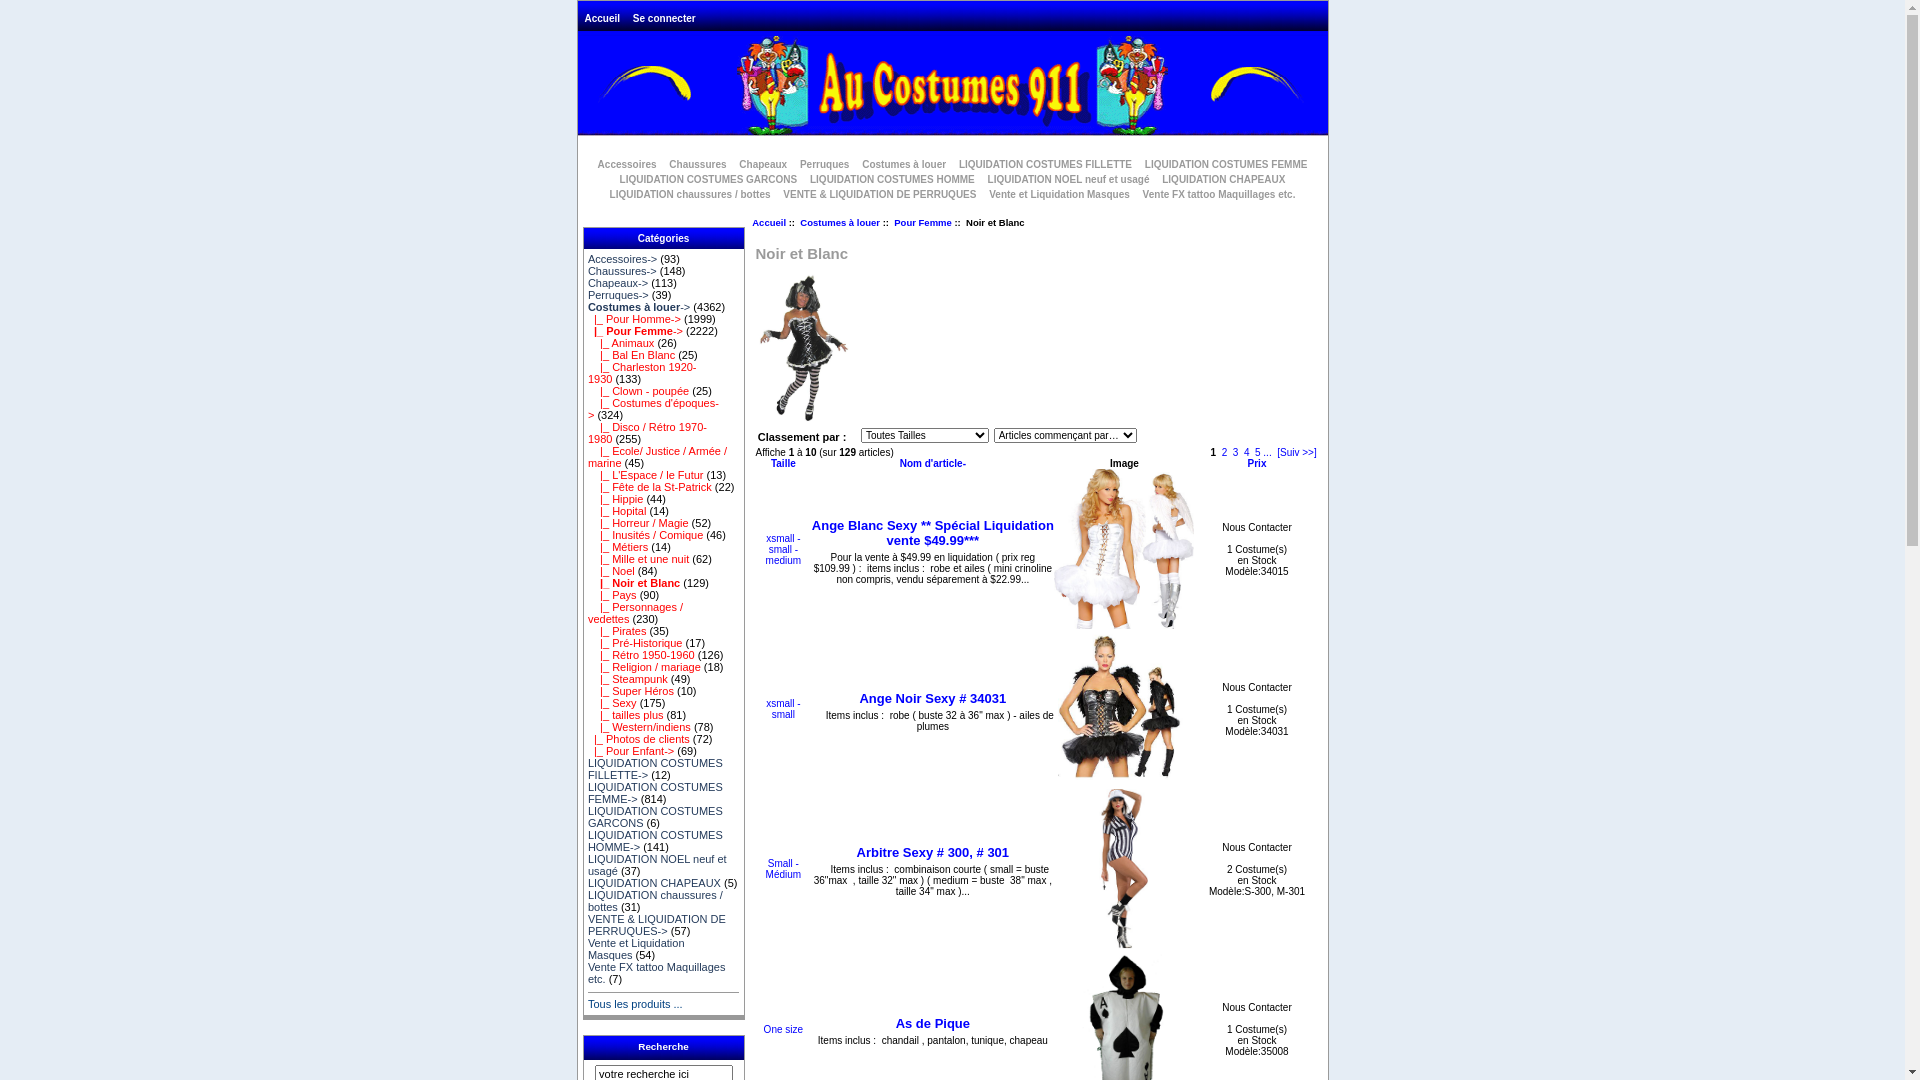 This screenshot has width=1920, height=1080. What do you see at coordinates (621, 343) in the screenshot?
I see `    |_ Animaux` at bounding box center [621, 343].